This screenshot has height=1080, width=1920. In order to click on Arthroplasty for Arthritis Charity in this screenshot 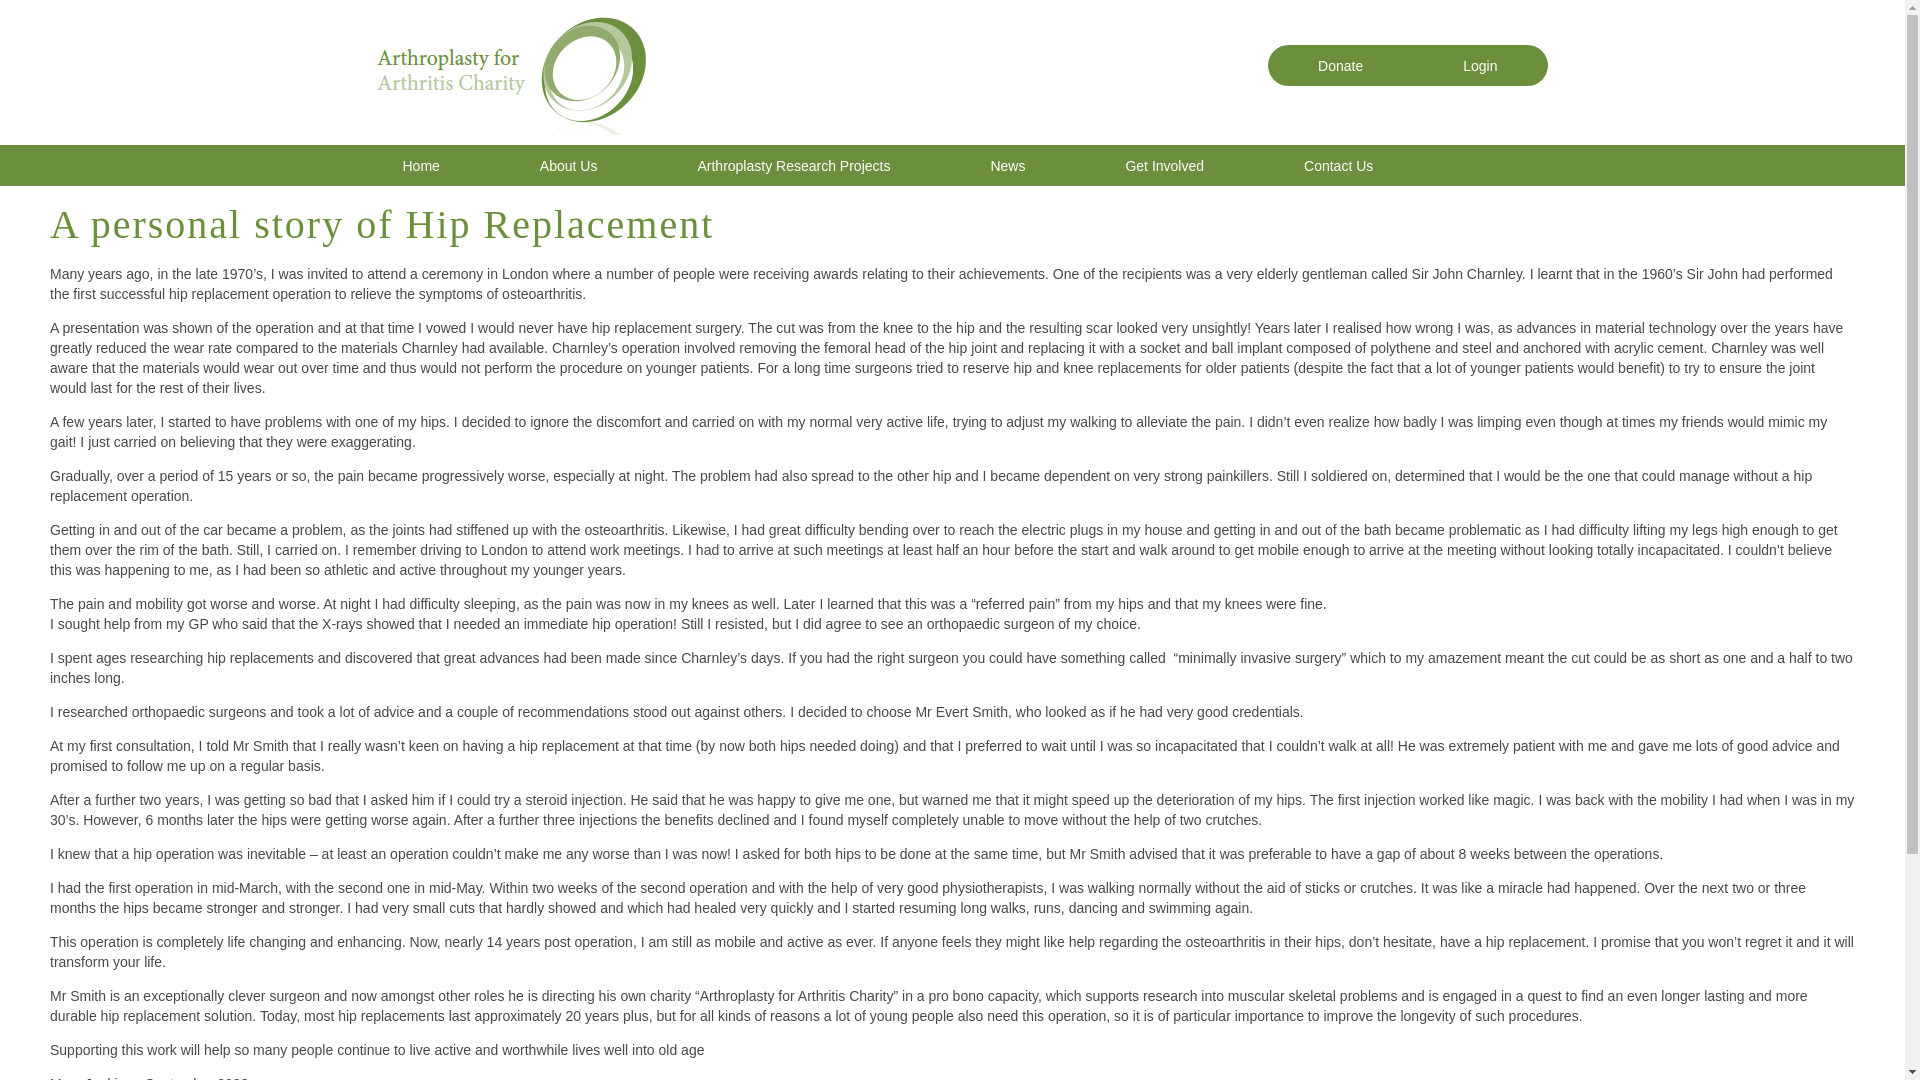, I will do `click(508, 130)`.